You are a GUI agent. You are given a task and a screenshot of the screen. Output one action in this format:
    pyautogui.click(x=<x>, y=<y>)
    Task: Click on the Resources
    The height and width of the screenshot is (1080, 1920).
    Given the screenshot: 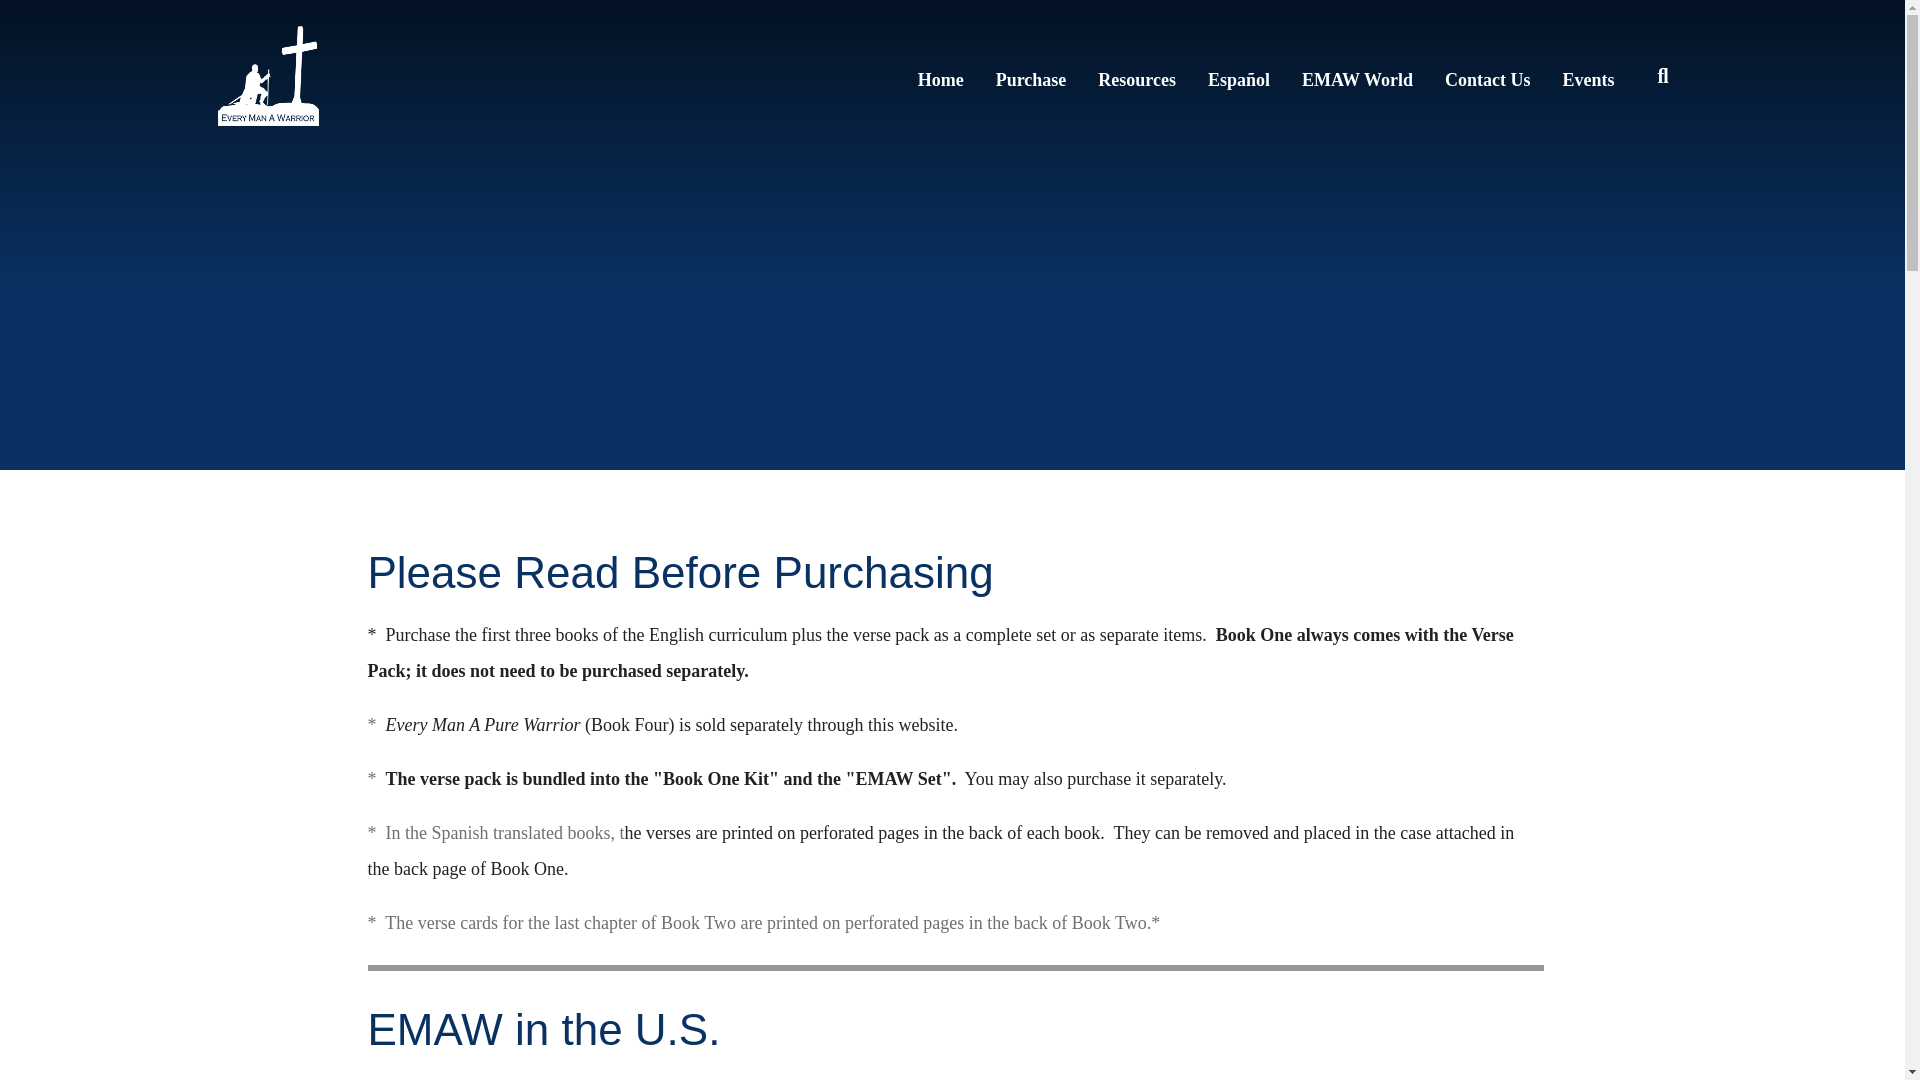 What is the action you would take?
    pyautogui.click(x=1136, y=75)
    